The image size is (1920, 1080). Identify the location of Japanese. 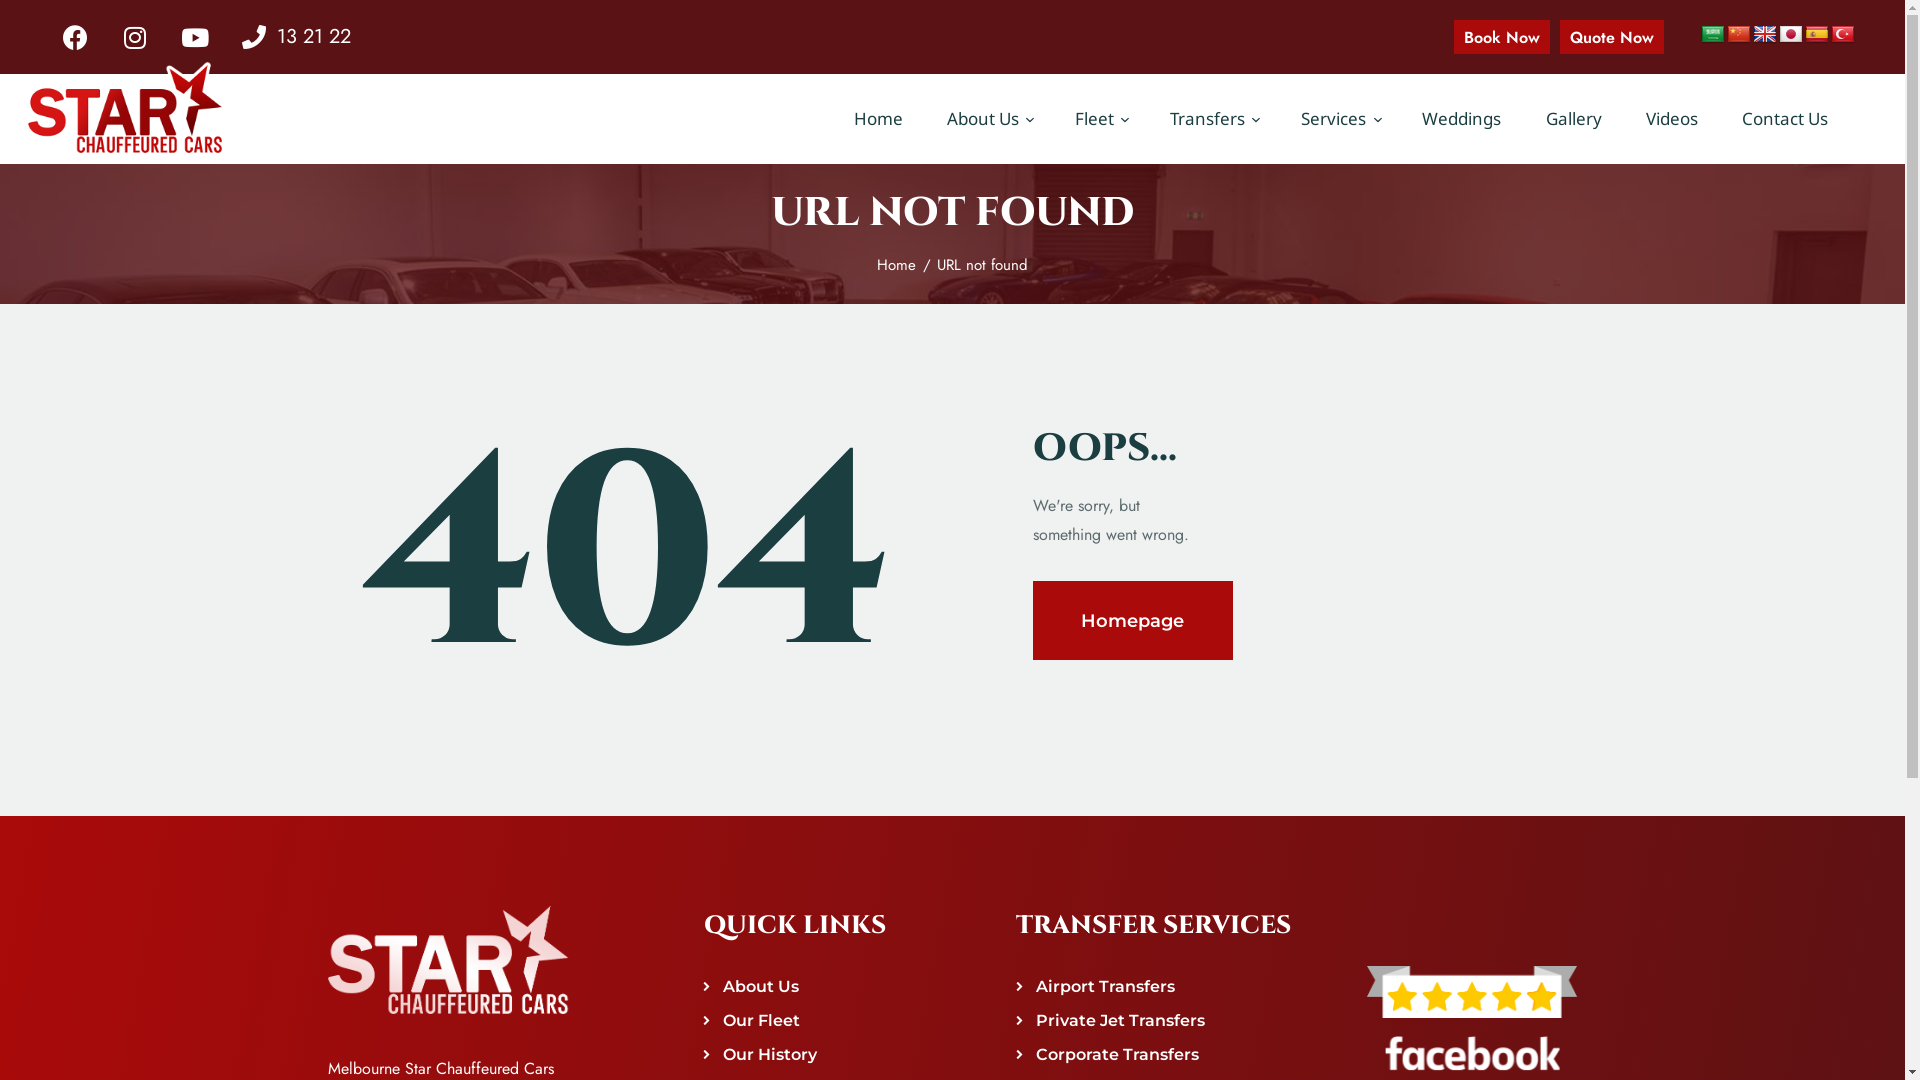
(1791, 35).